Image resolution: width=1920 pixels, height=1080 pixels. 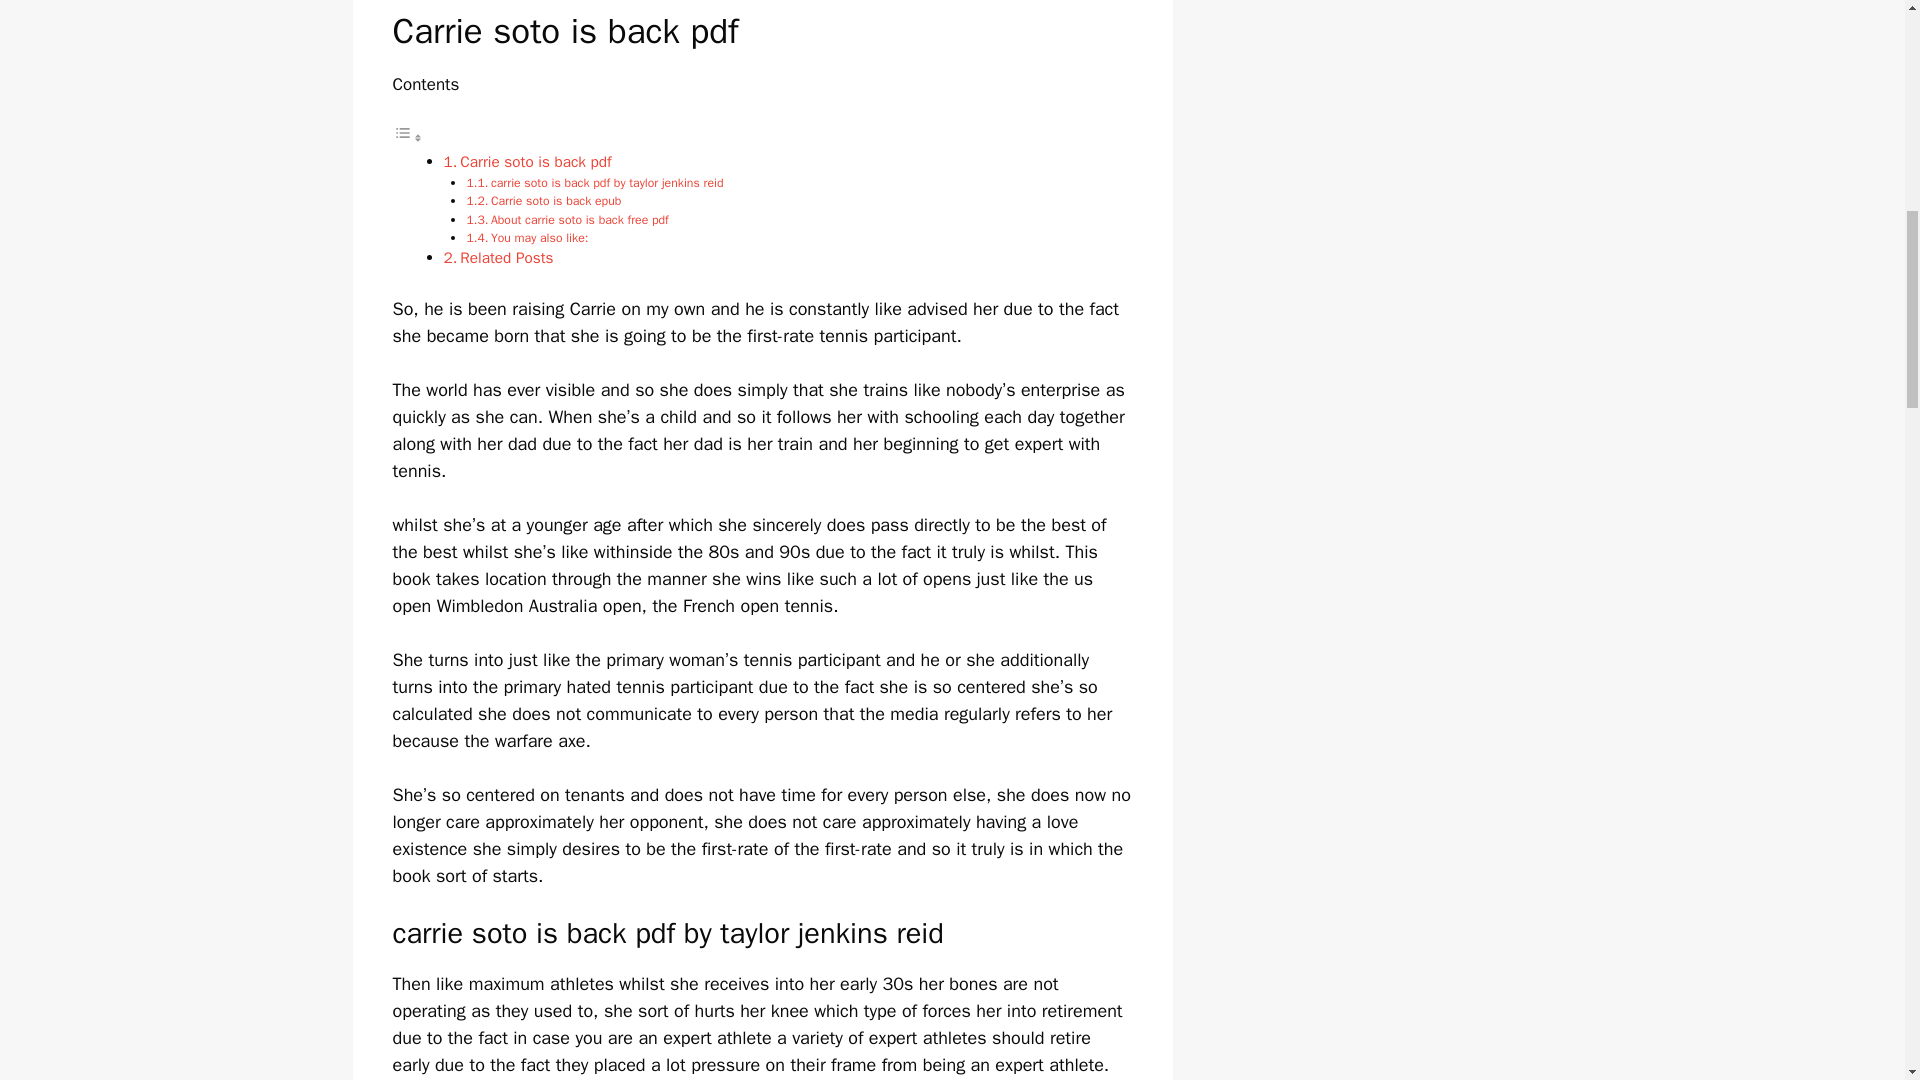 What do you see at coordinates (607, 182) in the screenshot?
I see `carrie soto is back pdf by taylor jenkins reid` at bounding box center [607, 182].